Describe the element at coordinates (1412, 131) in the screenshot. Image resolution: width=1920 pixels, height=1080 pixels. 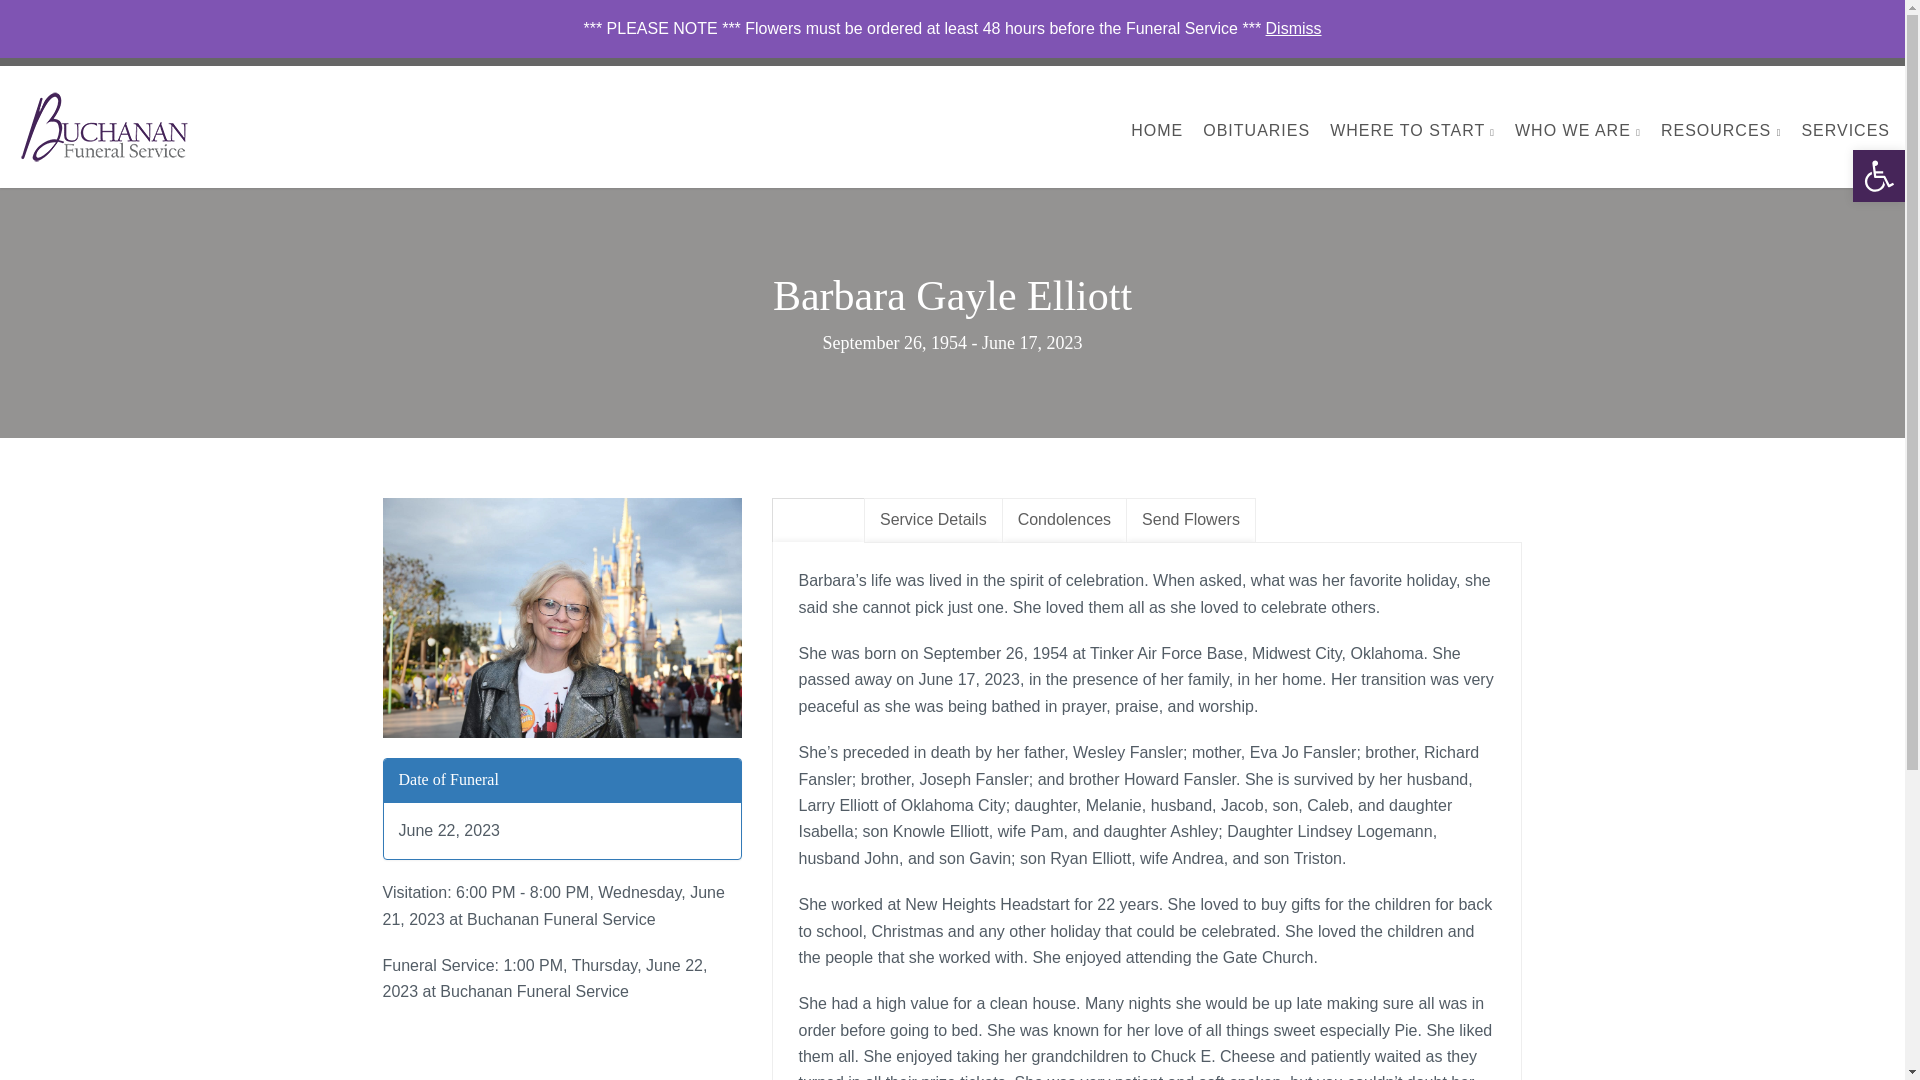
I see `WHERE TO START` at that location.